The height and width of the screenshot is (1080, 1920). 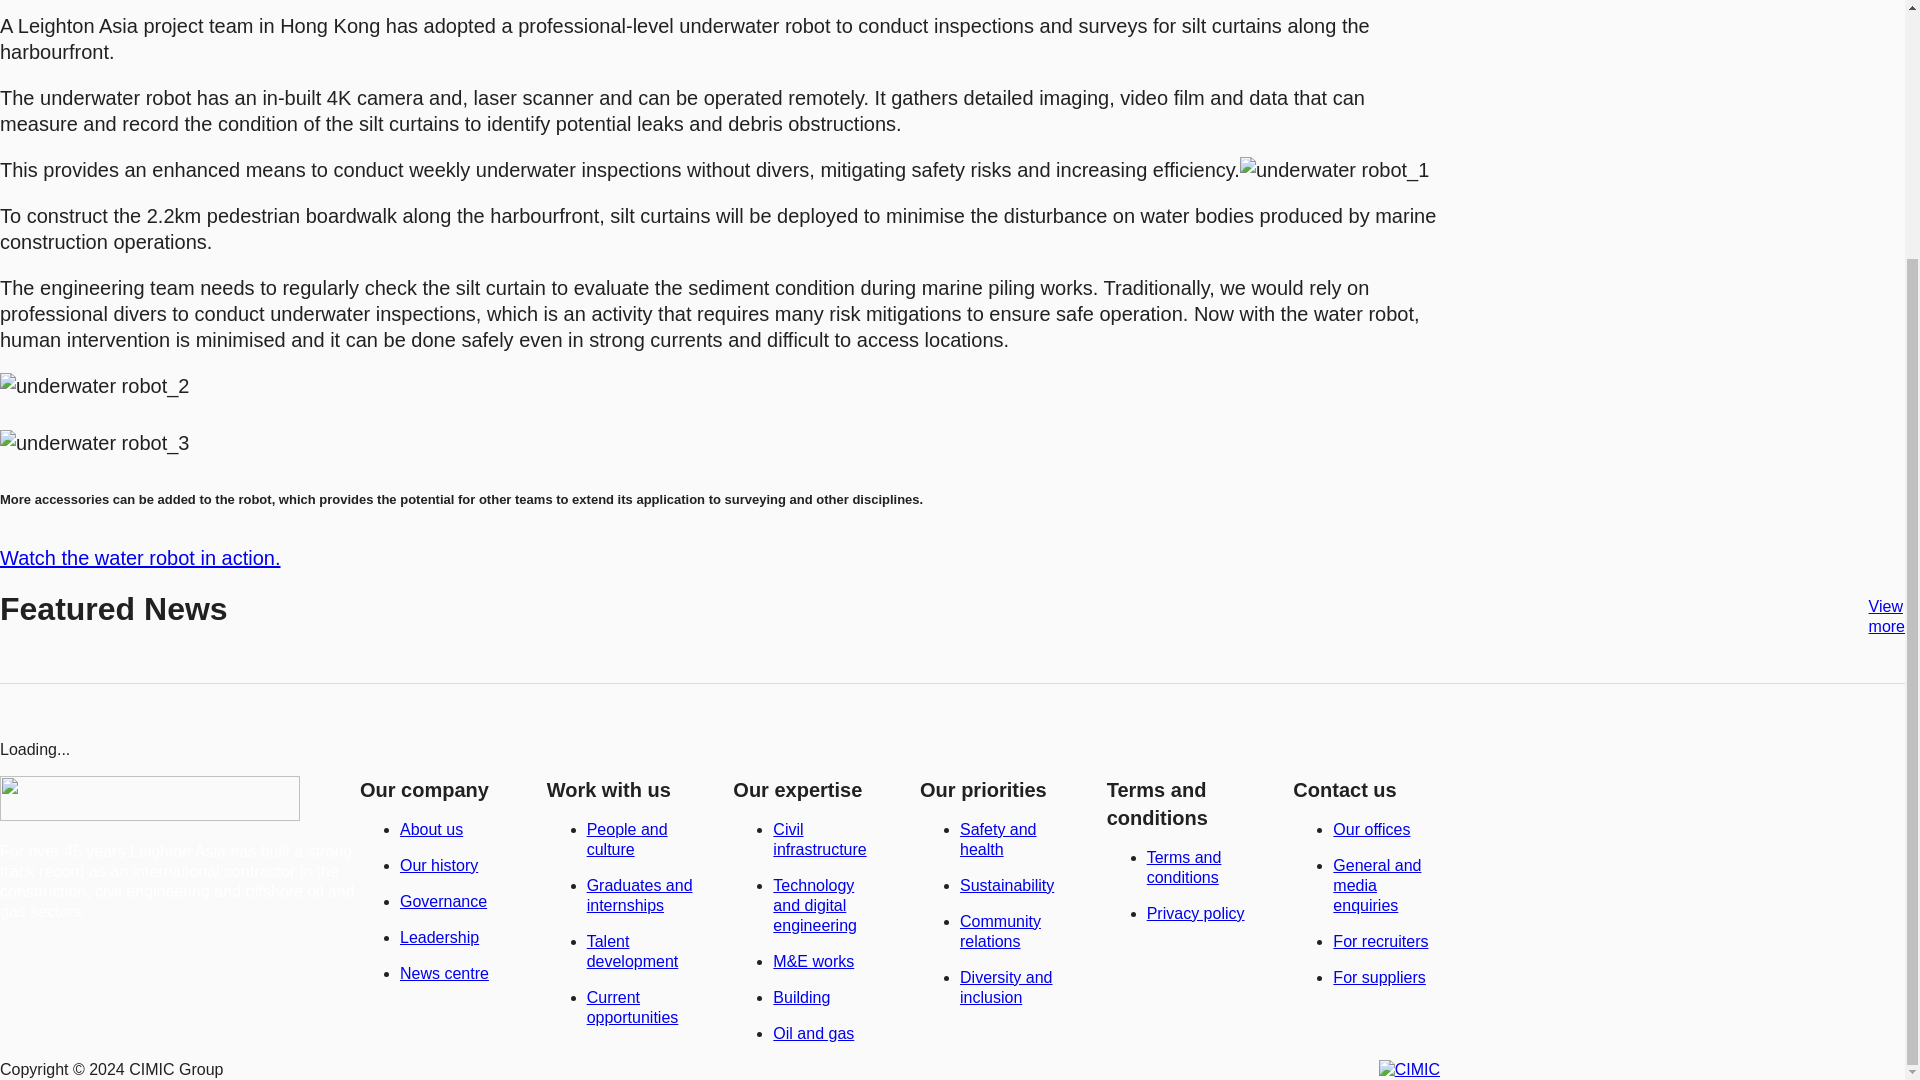 What do you see at coordinates (998, 838) in the screenshot?
I see `Safety and health` at bounding box center [998, 838].